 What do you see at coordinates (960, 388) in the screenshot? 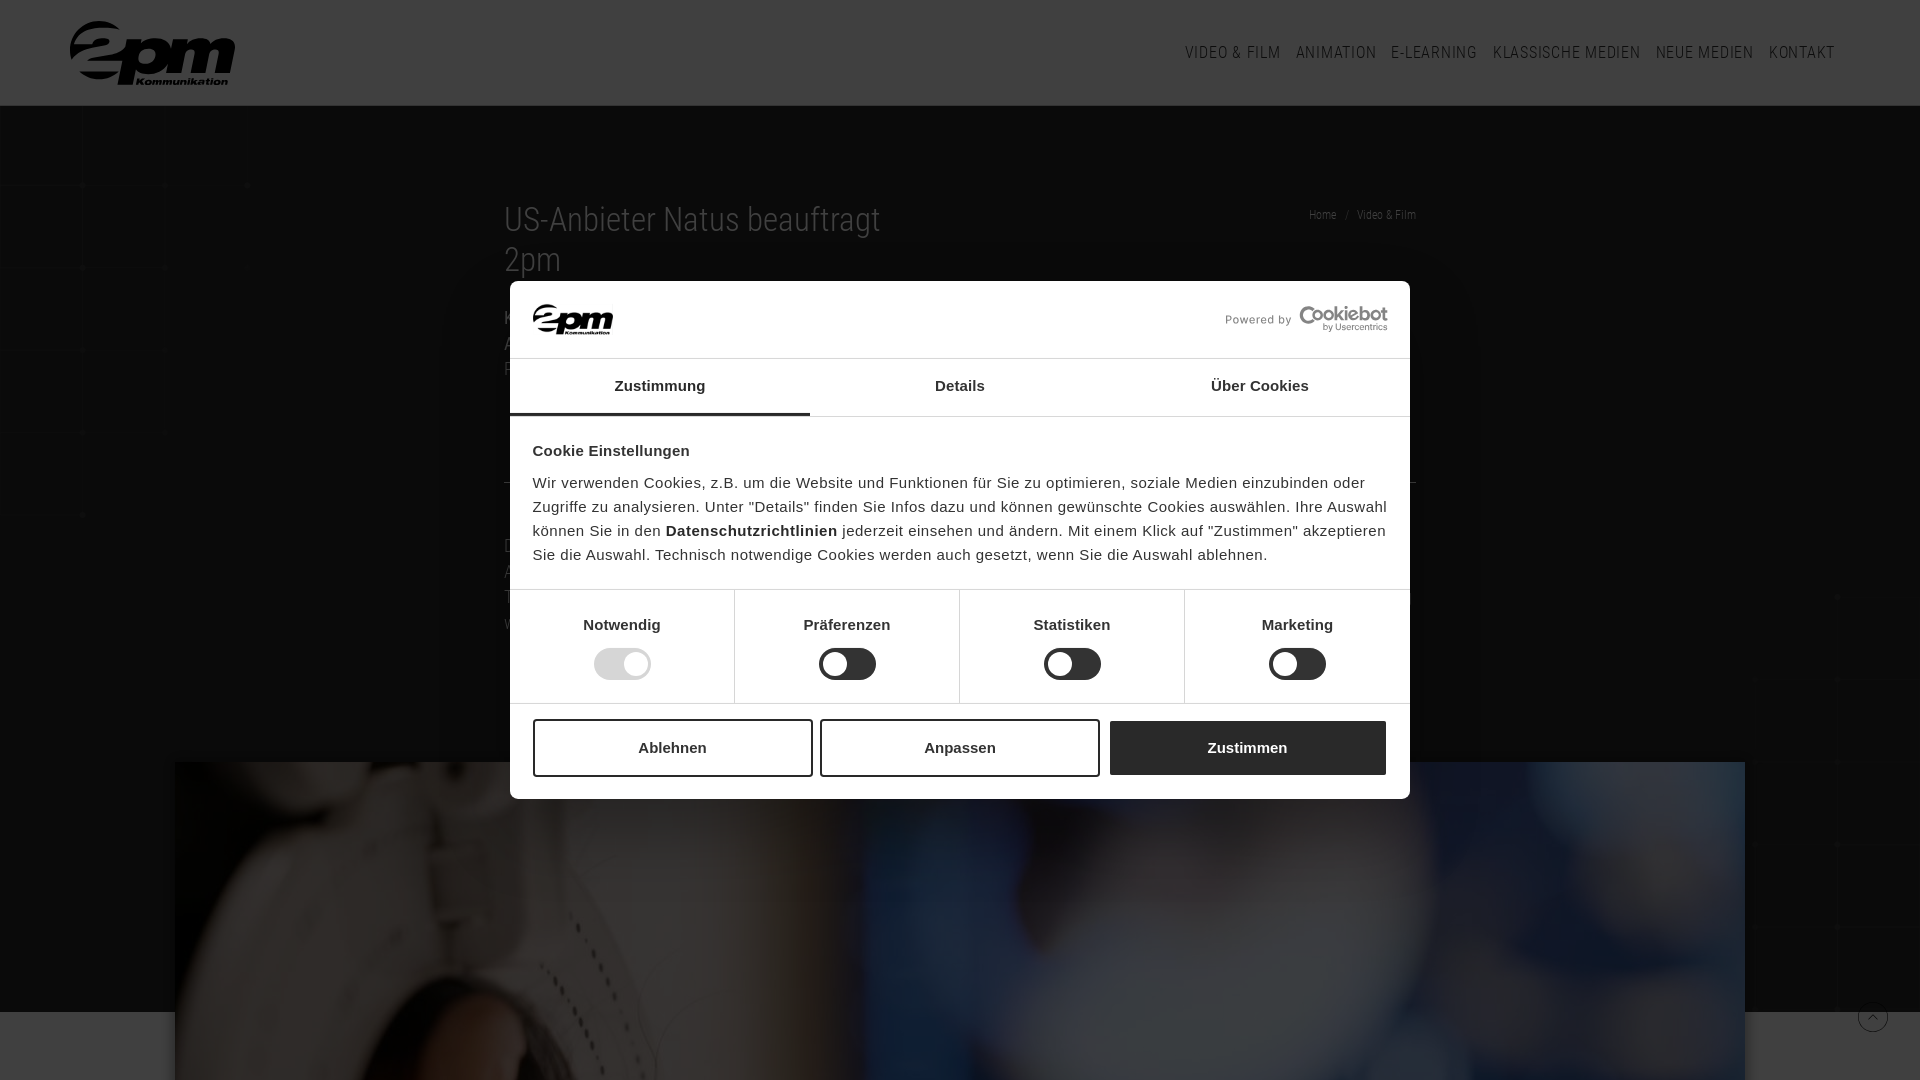
I see `Details` at bounding box center [960, 388].